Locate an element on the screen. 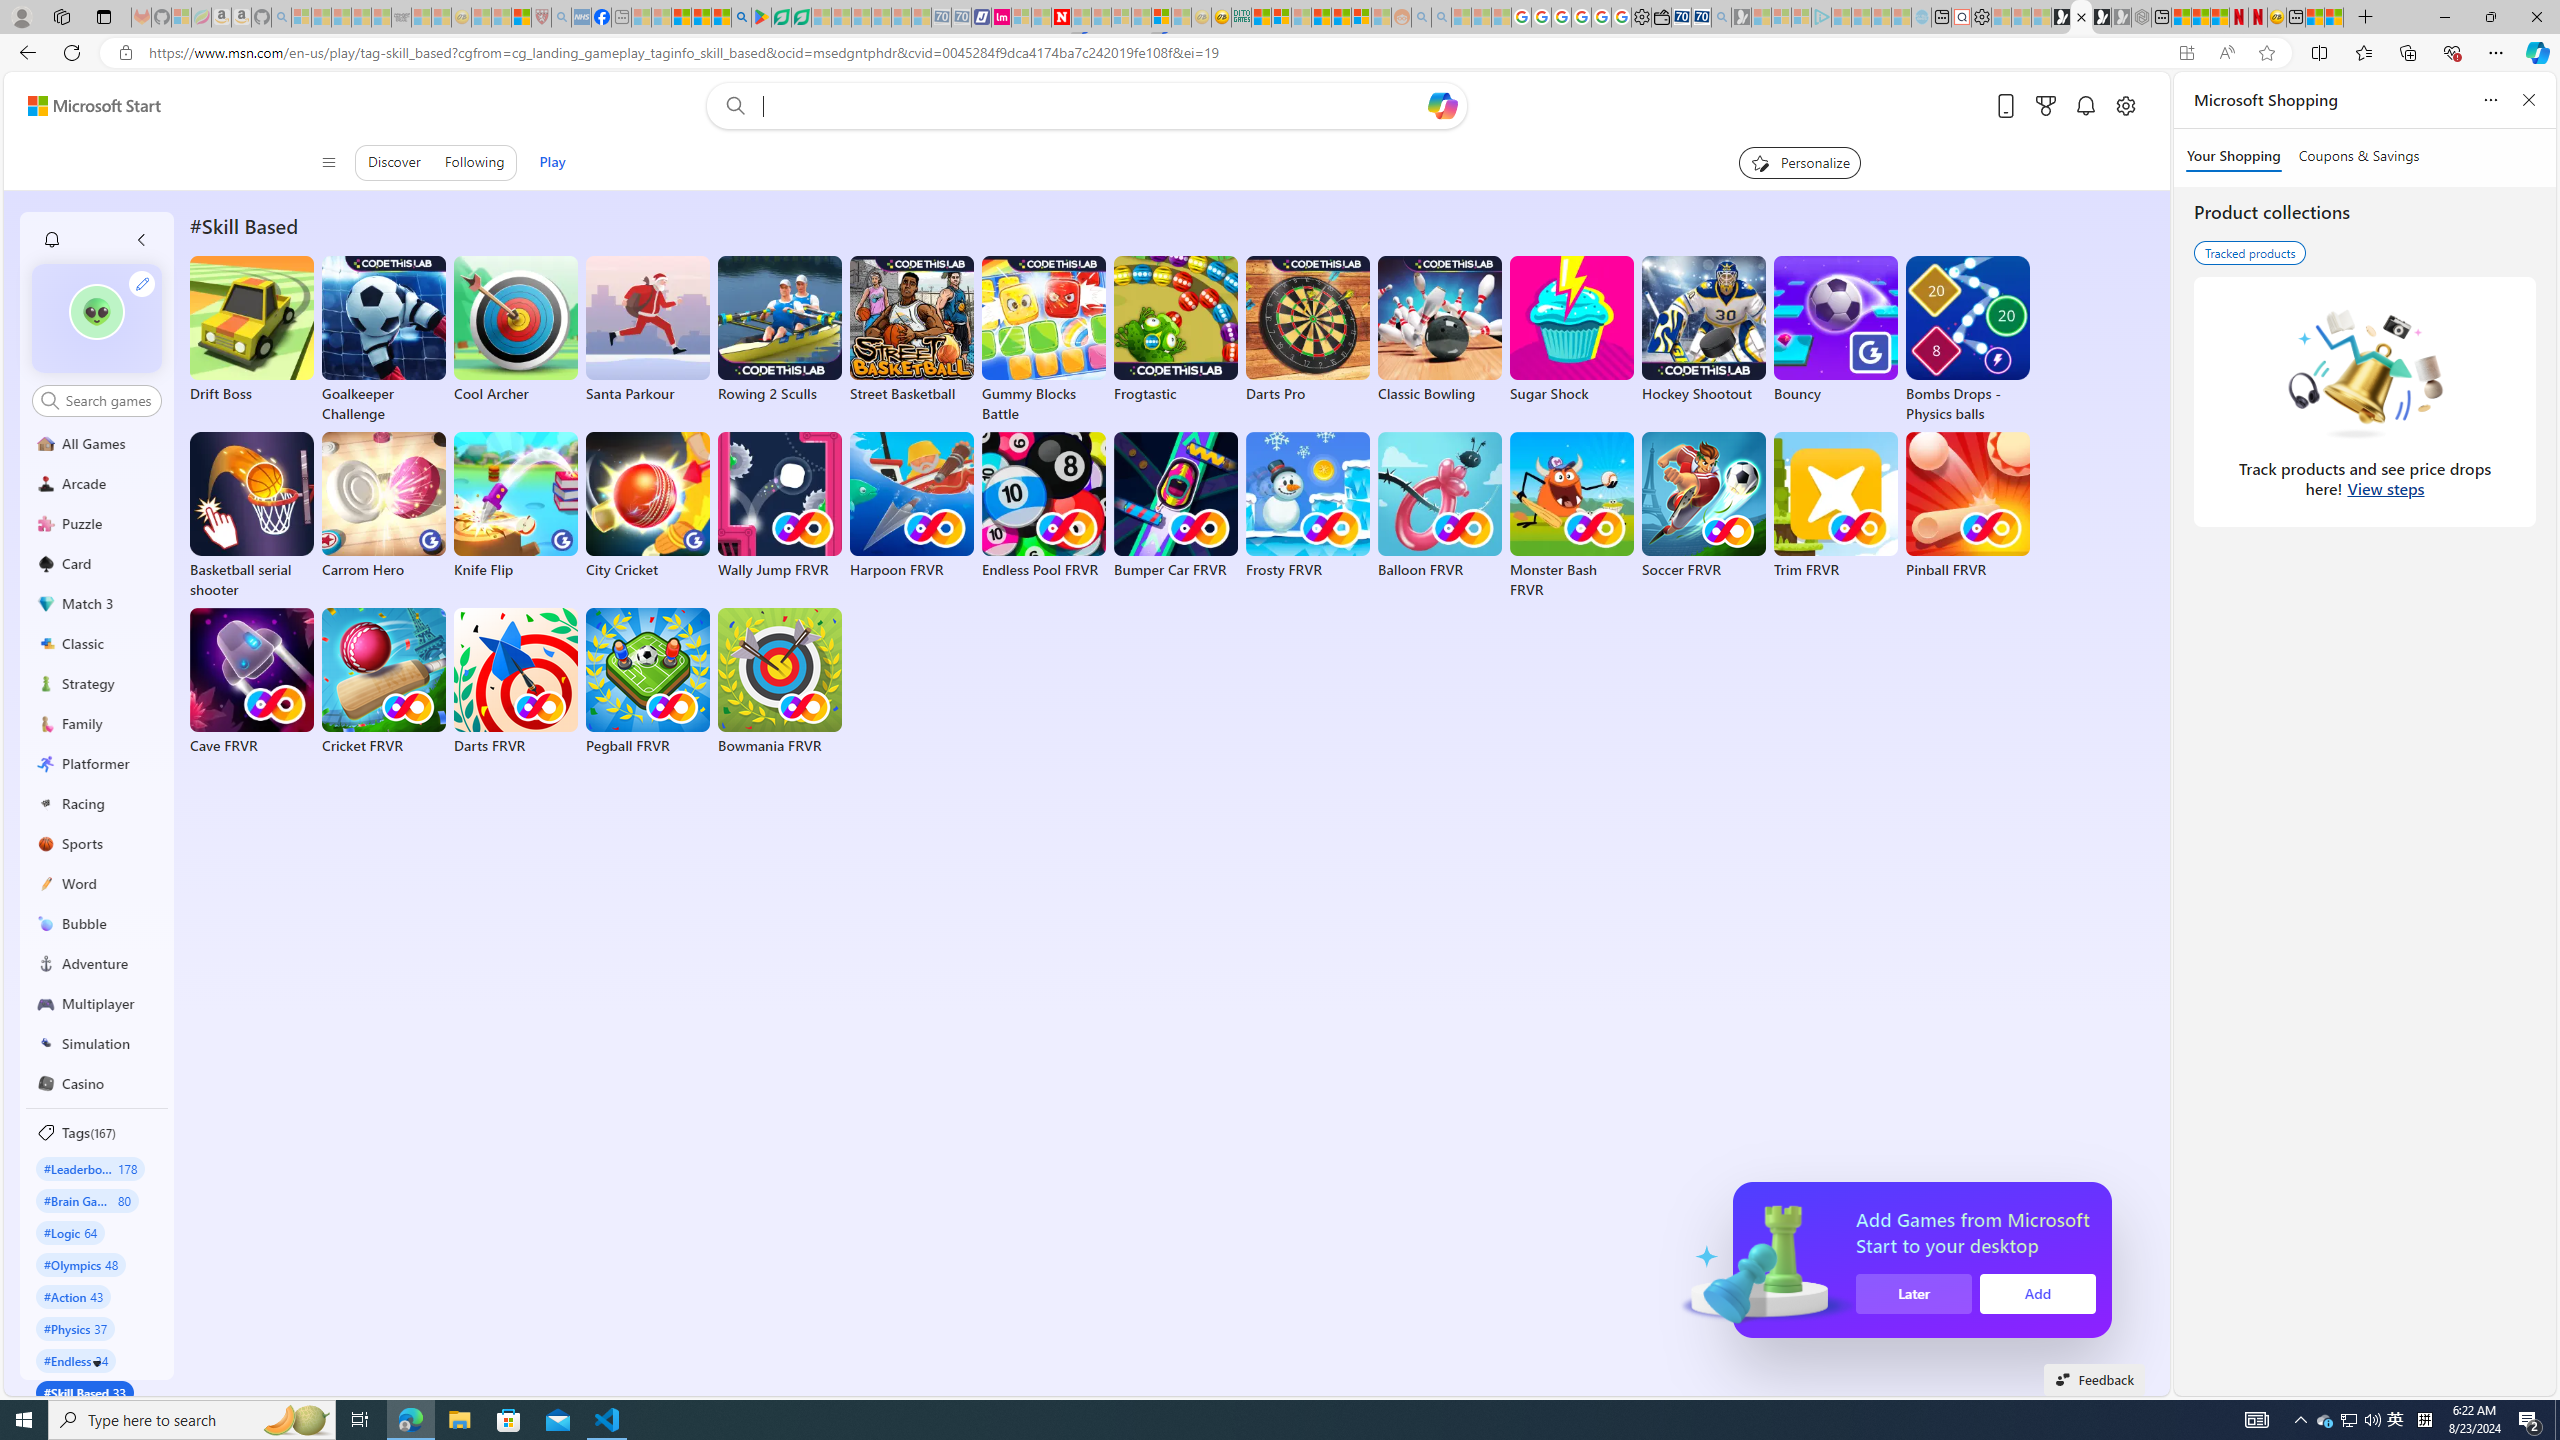  Harpoon FRVR is located at coordinates (910, 506).